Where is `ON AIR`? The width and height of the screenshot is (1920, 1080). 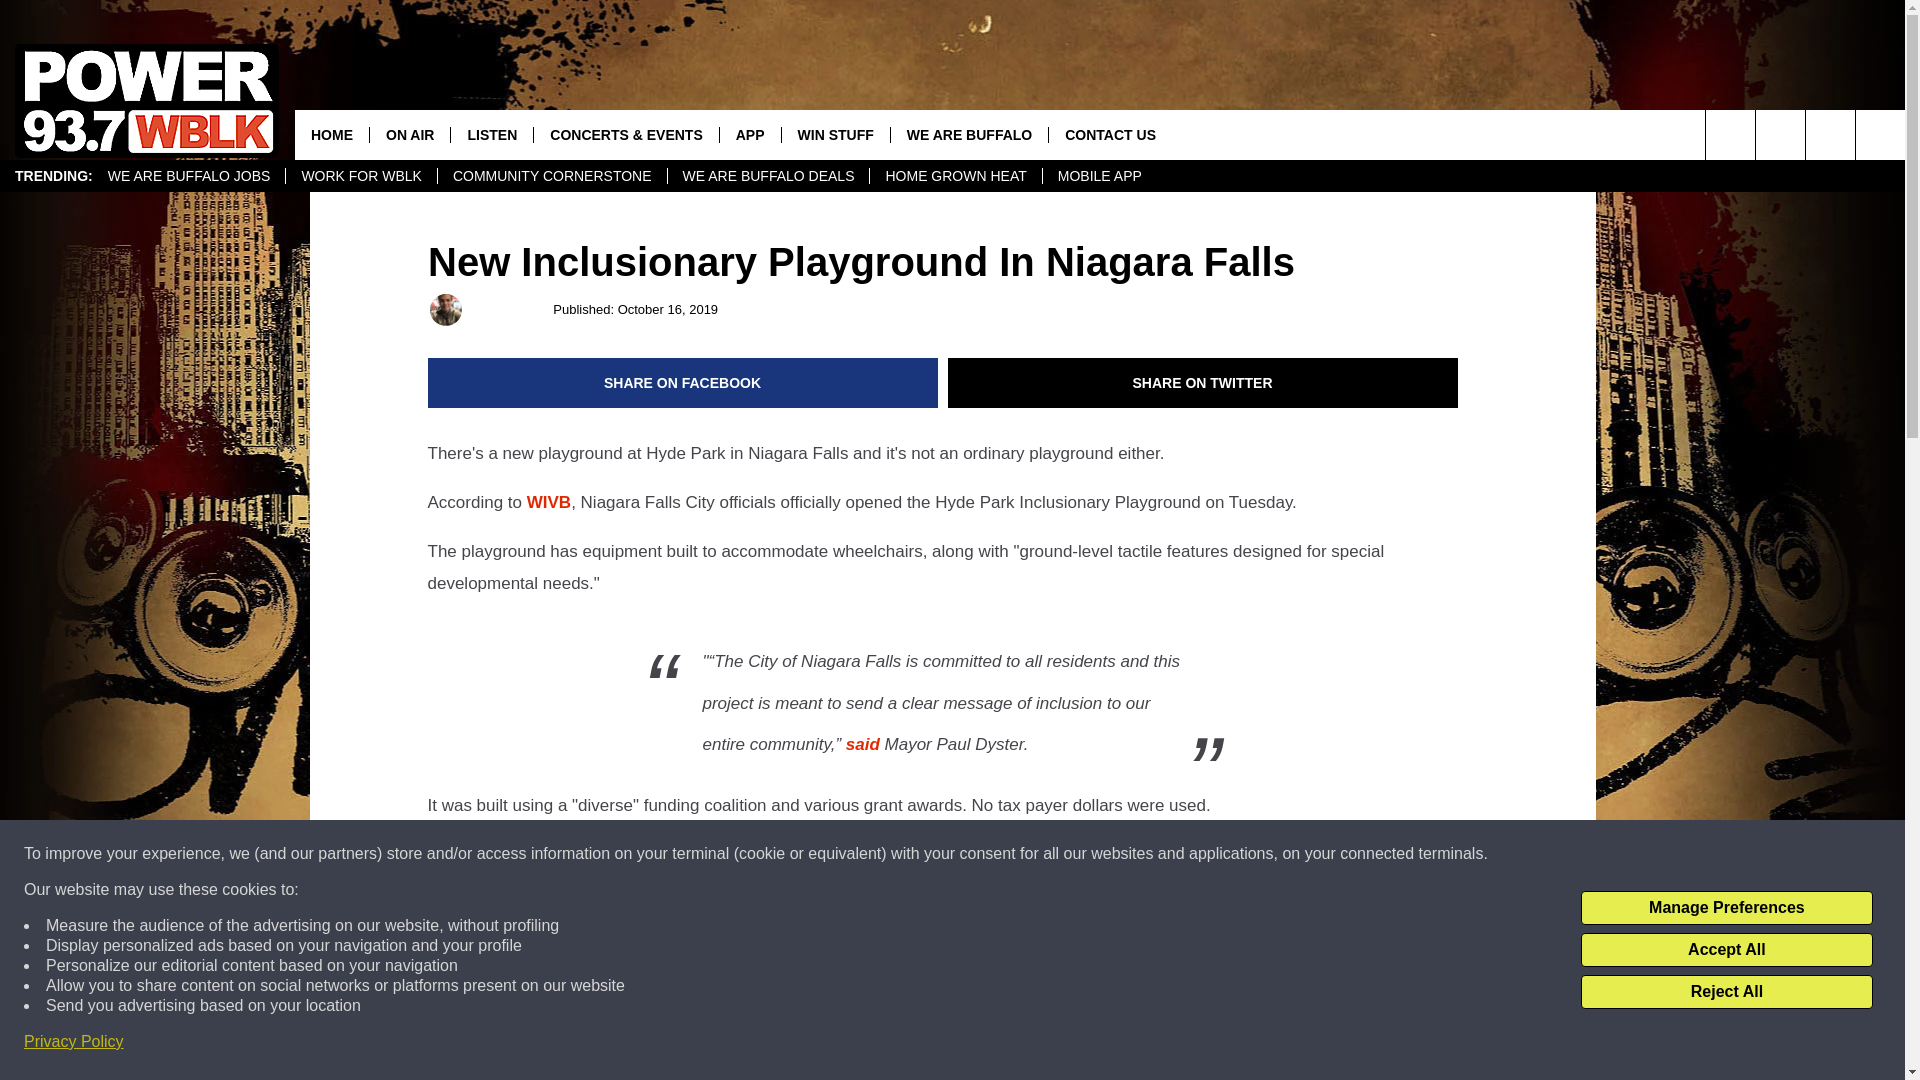 ON AIR is located at coordinates (408, 134).